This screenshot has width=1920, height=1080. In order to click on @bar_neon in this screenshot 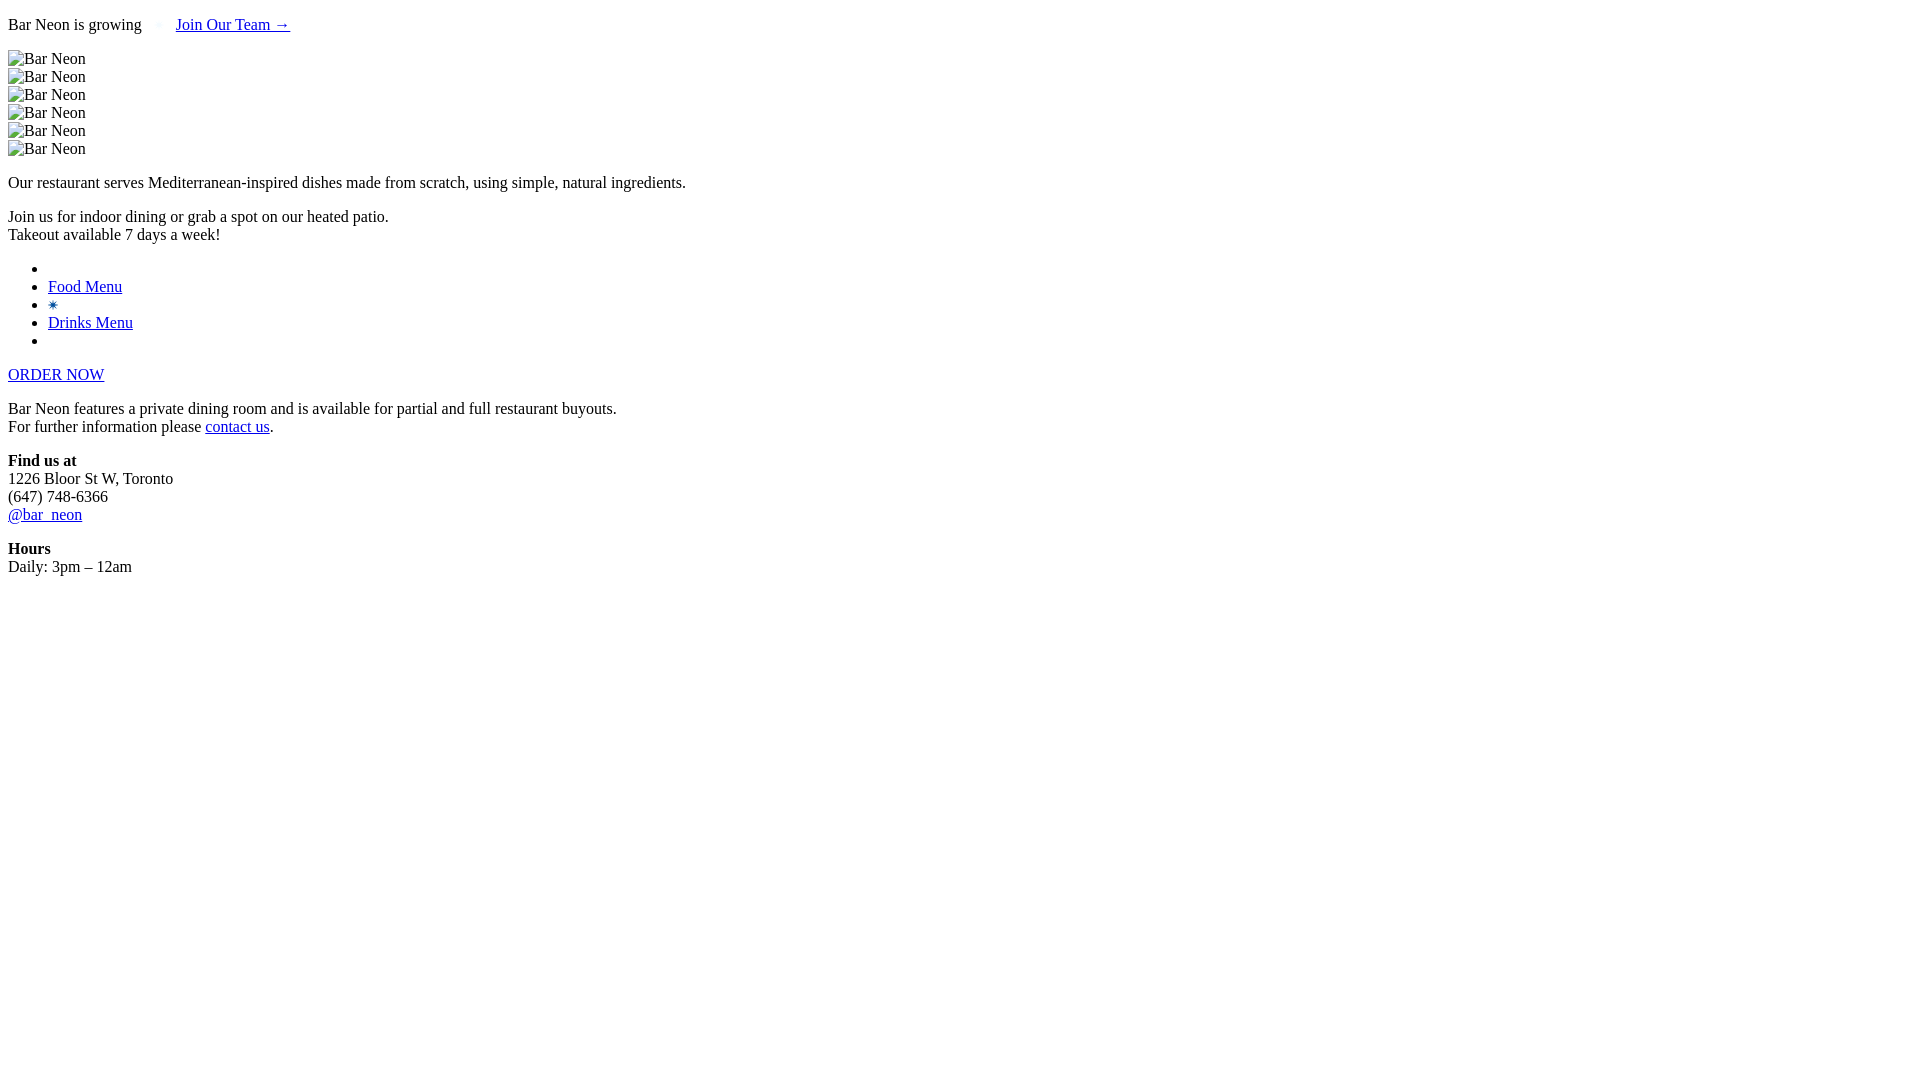, I will do `click(45, 514)`.